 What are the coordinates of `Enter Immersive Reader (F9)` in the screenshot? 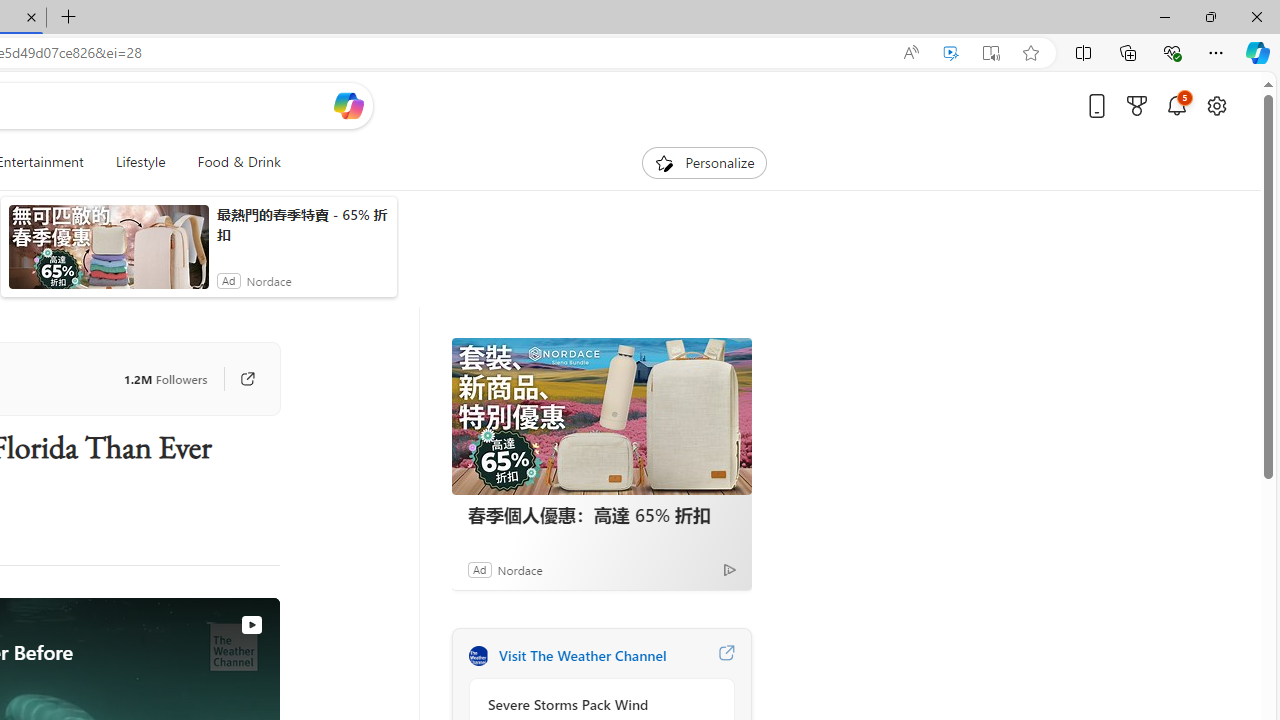 It's located at (991, 53).